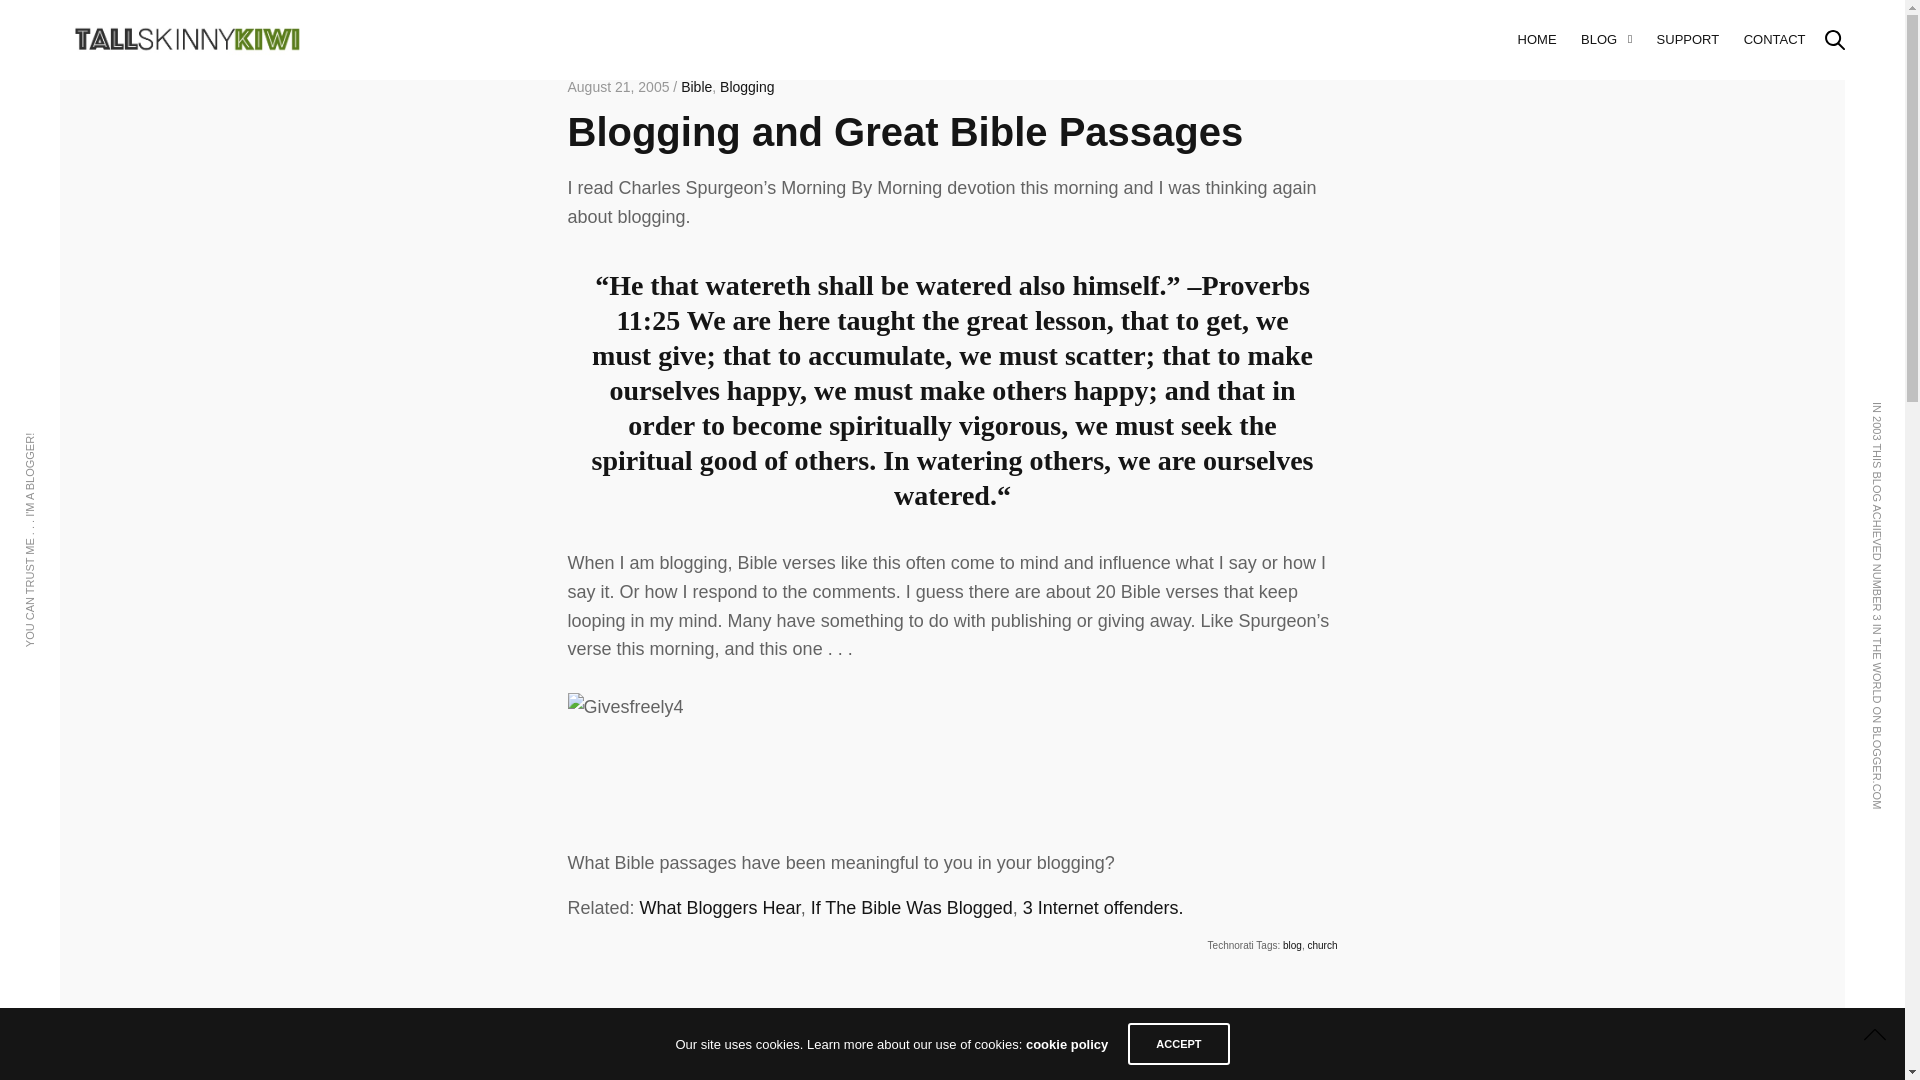  What do you see at coordinates (1322, 945) in the screenshot?
I see `church` at bounding box center [1322, 945].